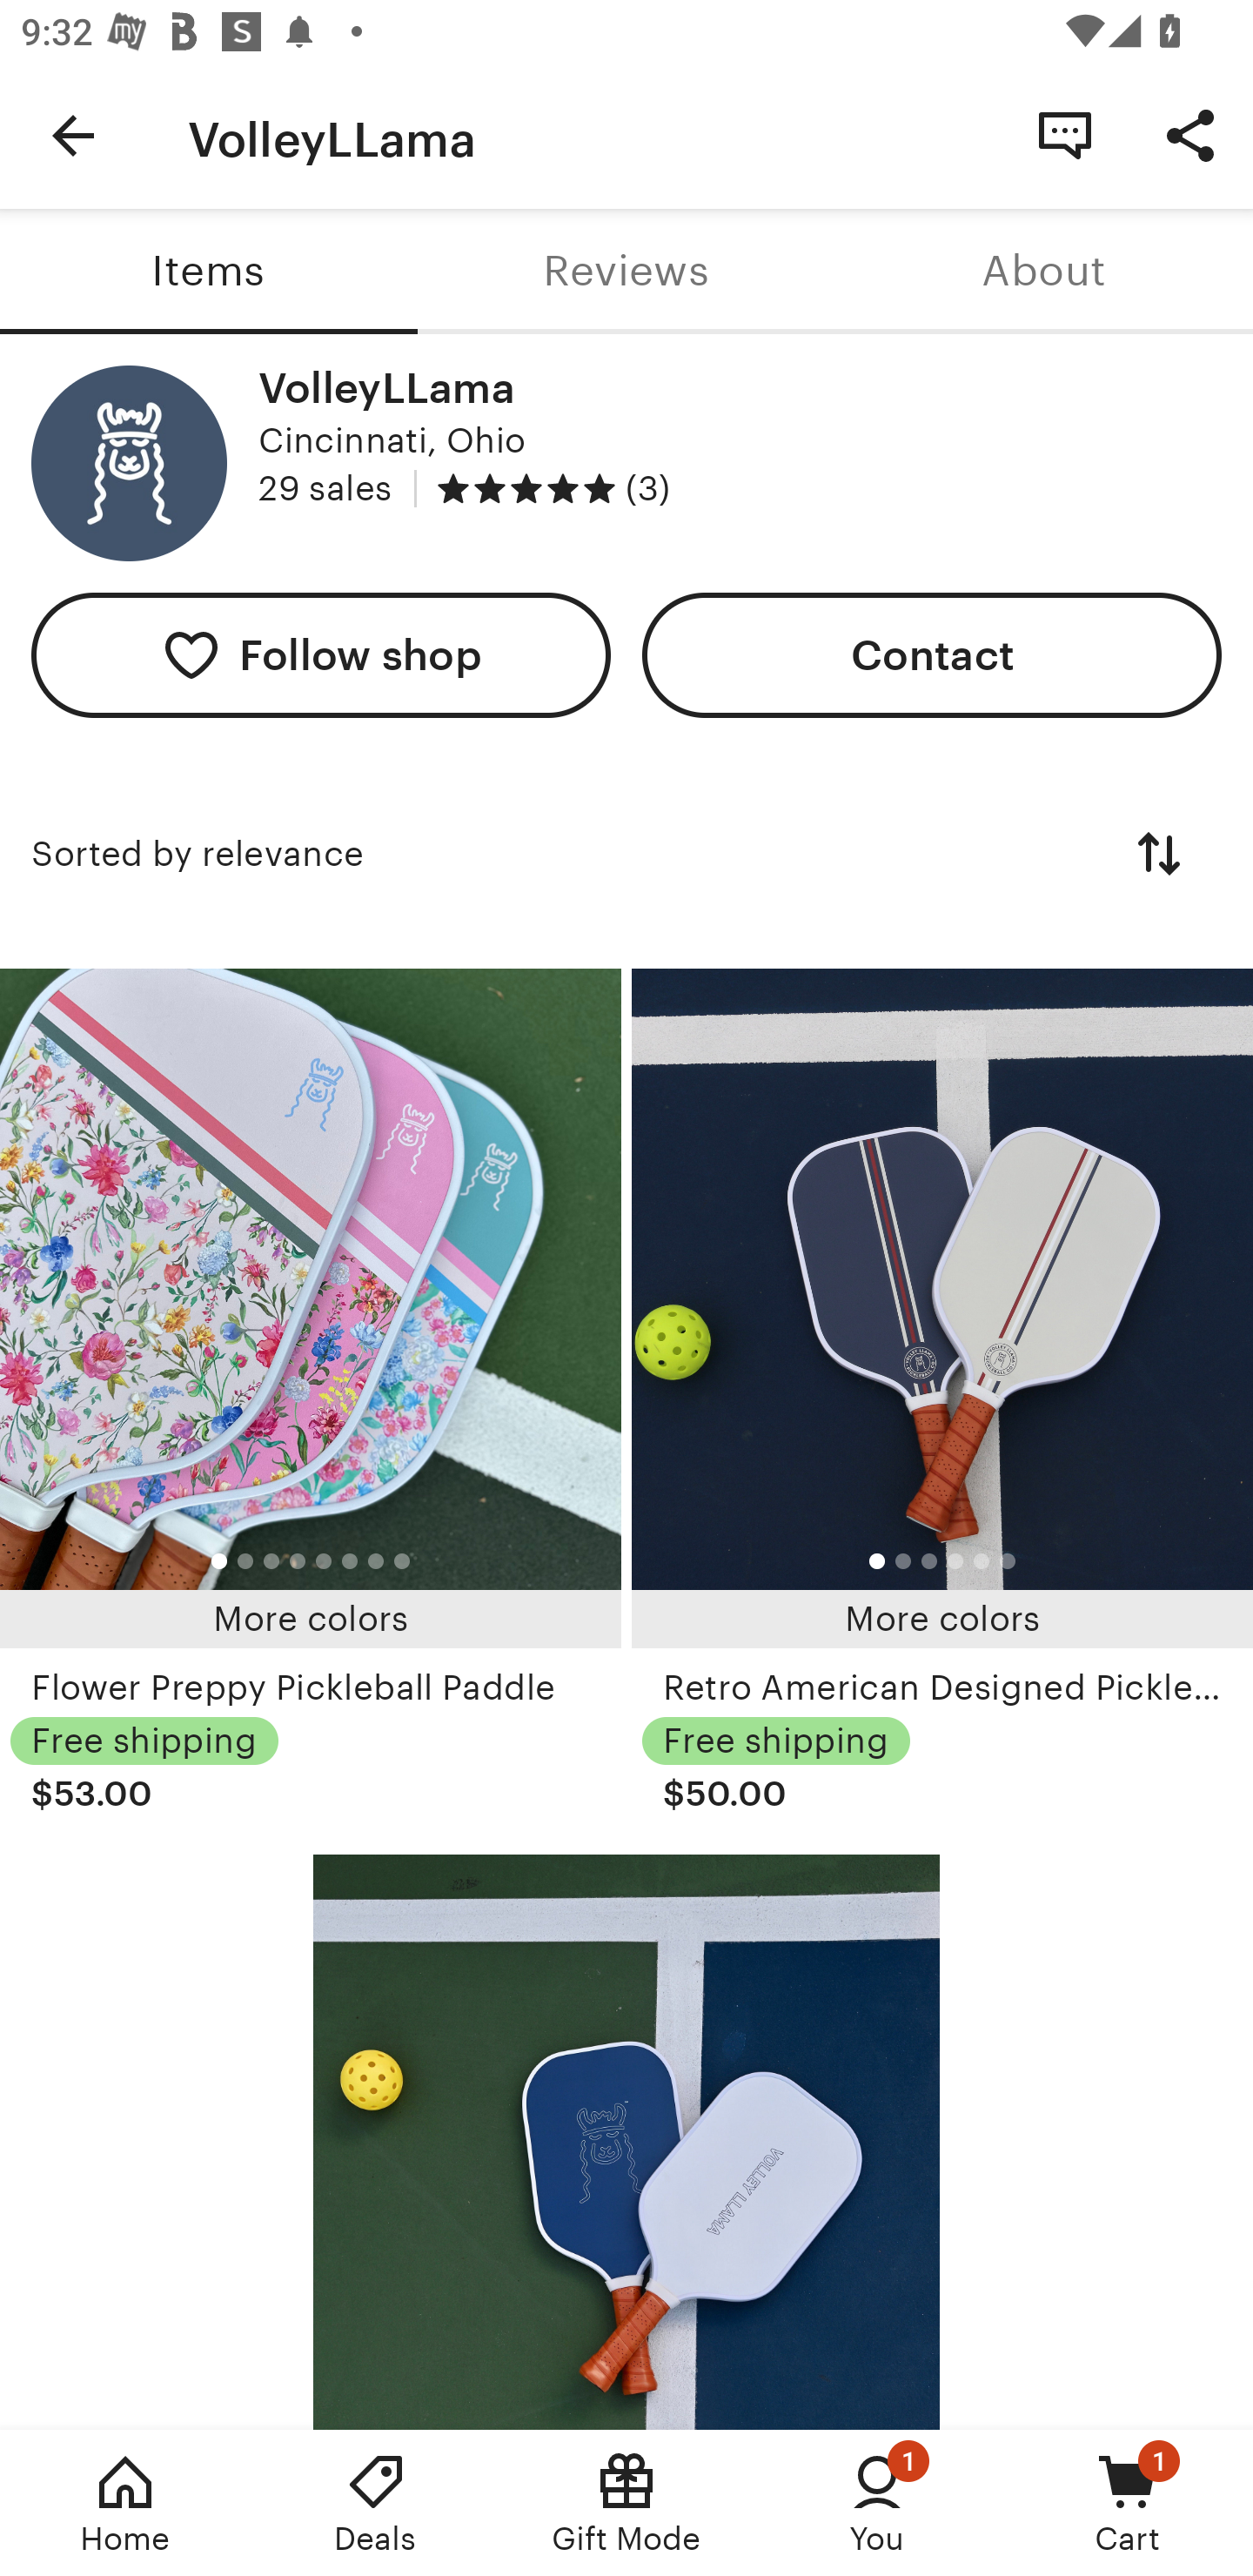  I want to click on Share, so click(1190, 134).